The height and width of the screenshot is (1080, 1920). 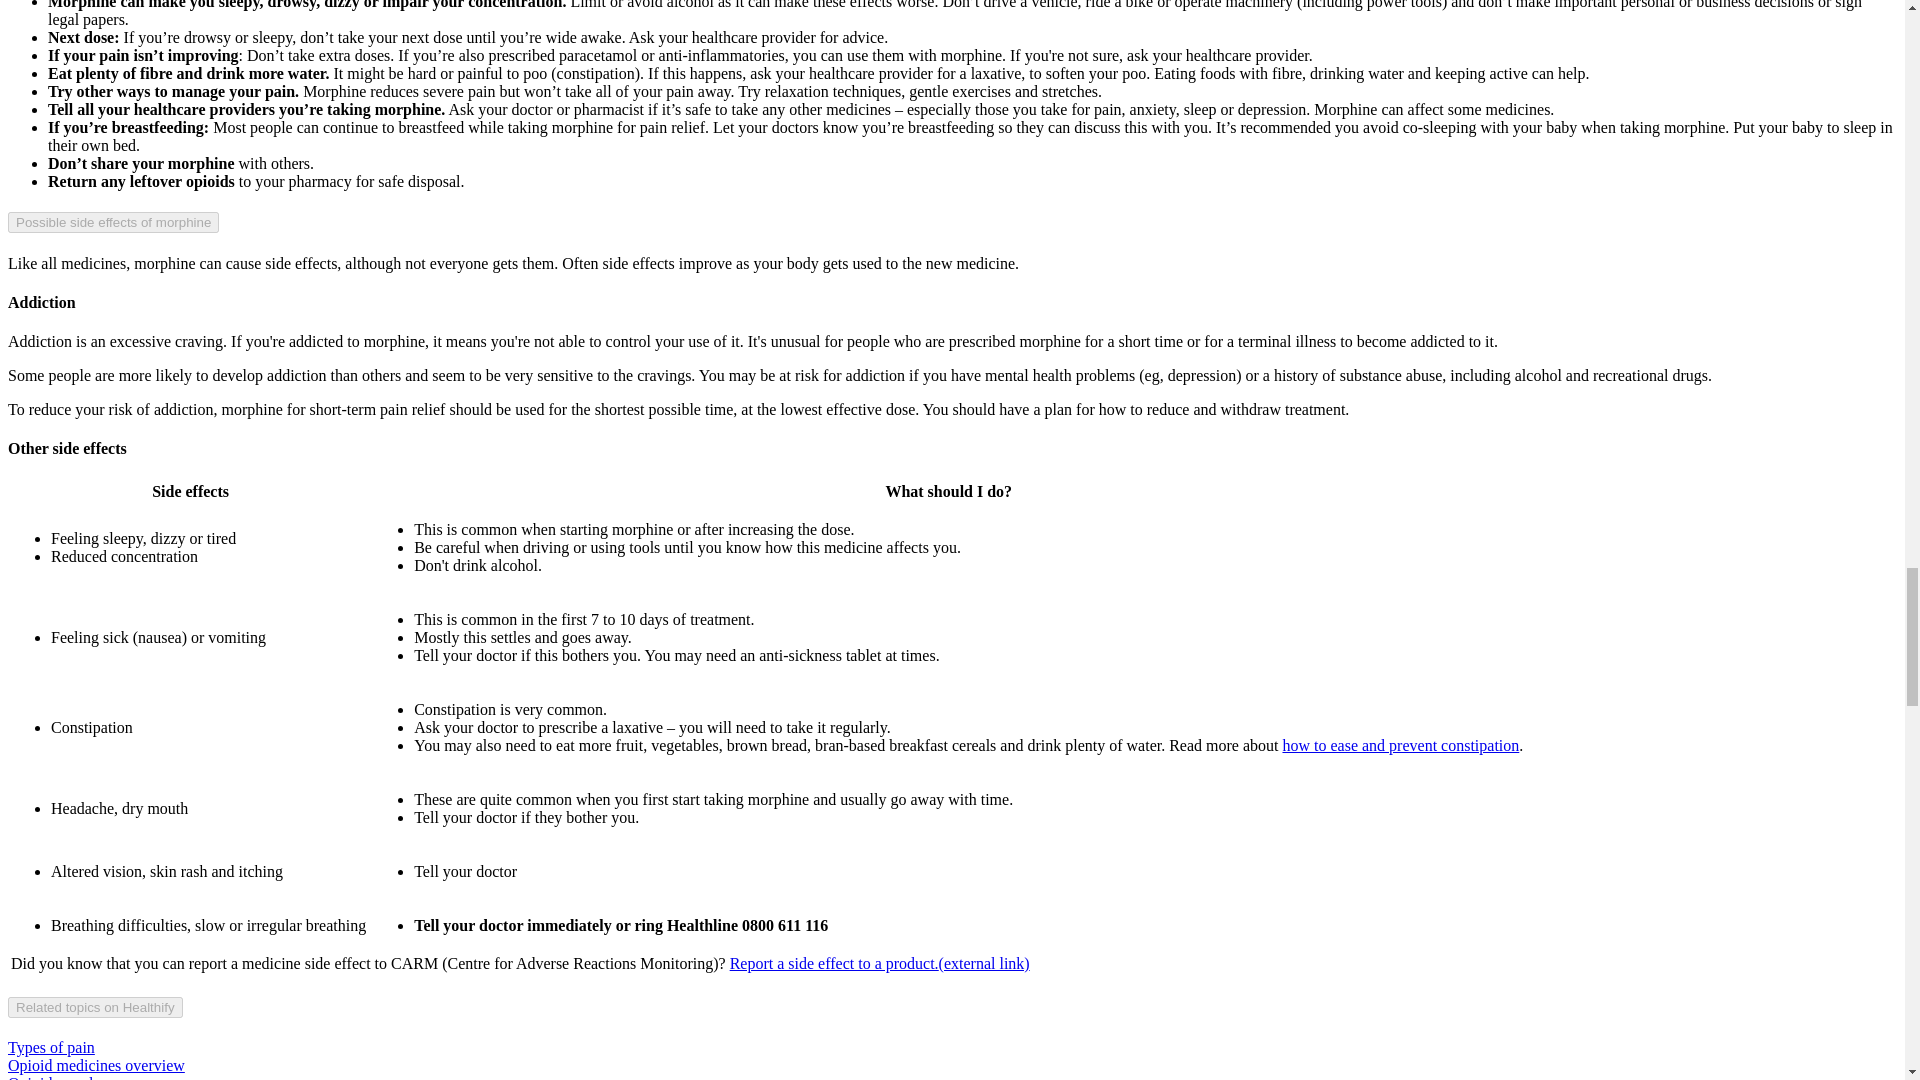 I want to click on Open external link, so click(x=879, y=963).